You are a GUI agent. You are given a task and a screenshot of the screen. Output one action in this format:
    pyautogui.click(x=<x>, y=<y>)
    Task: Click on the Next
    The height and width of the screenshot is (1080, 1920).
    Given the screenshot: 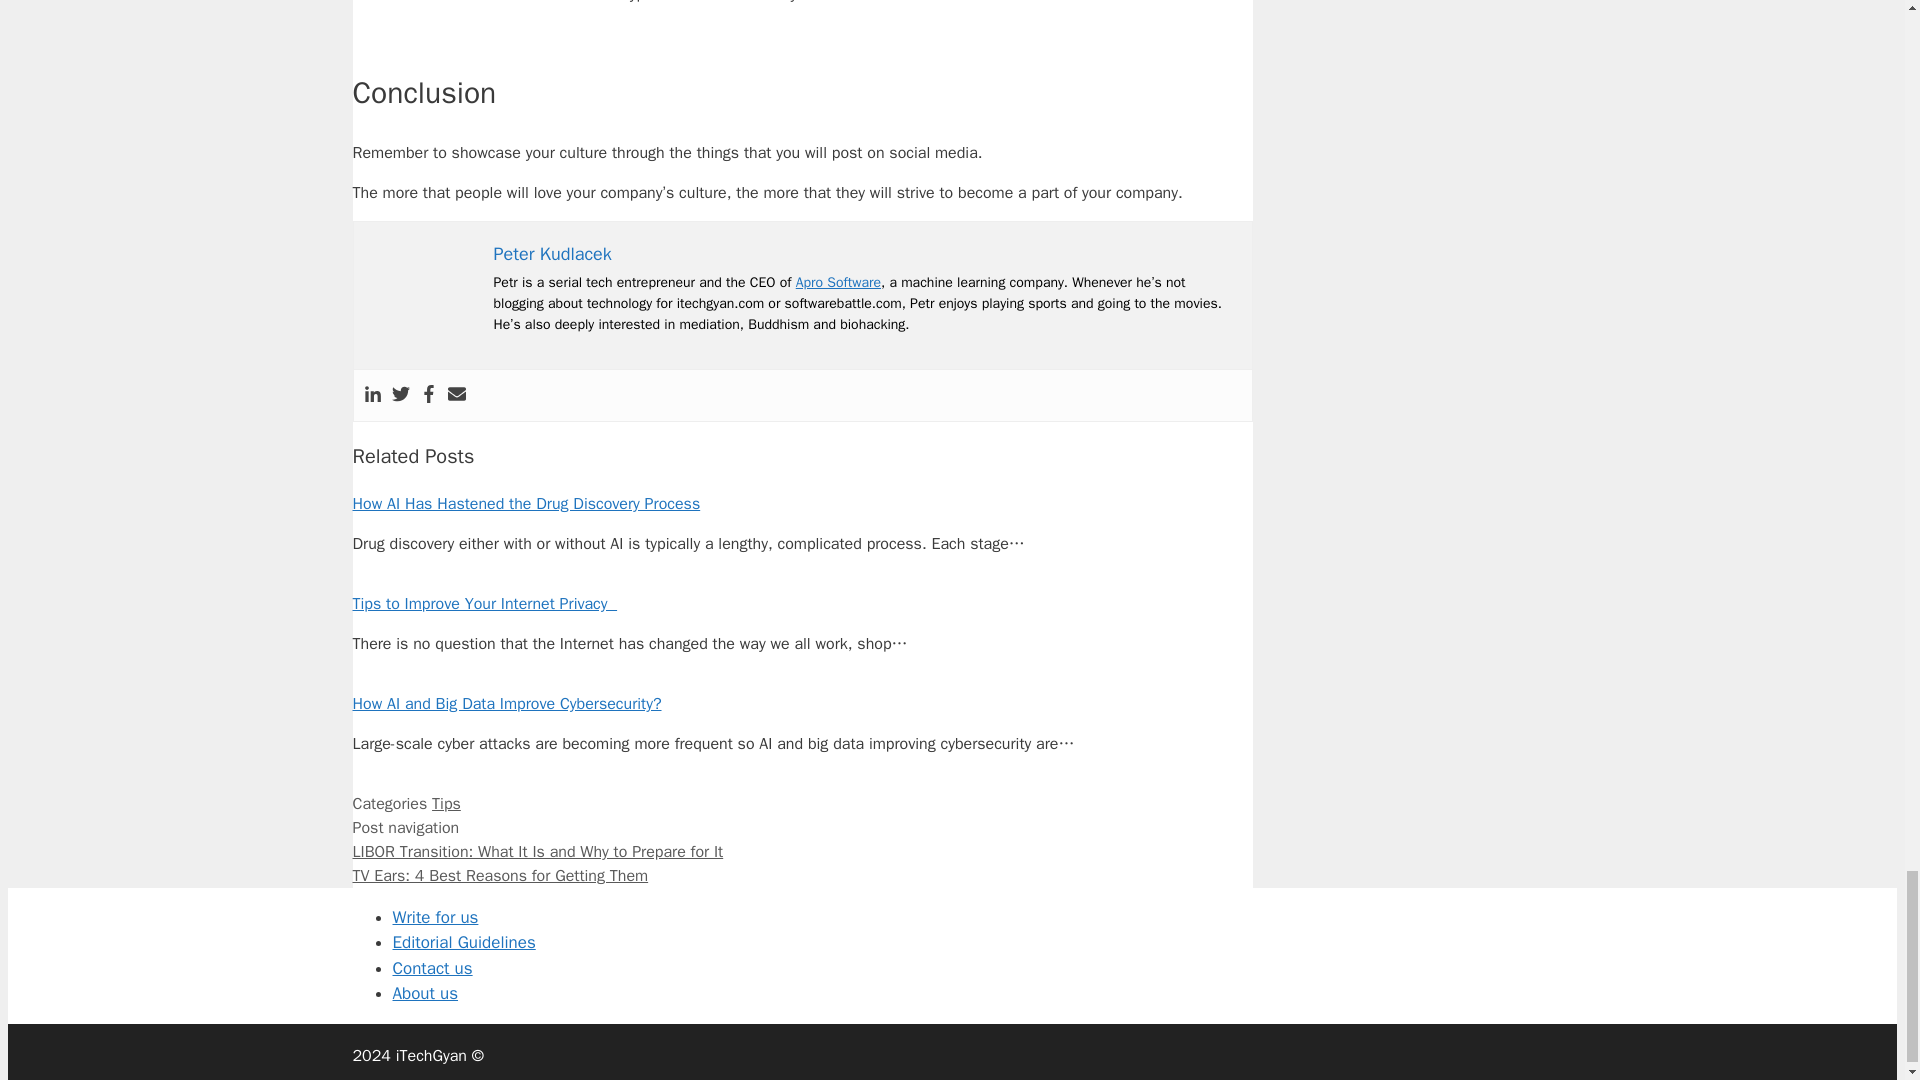 What is the action you would take?
    pyautogui.click(x=500, y=876)
    